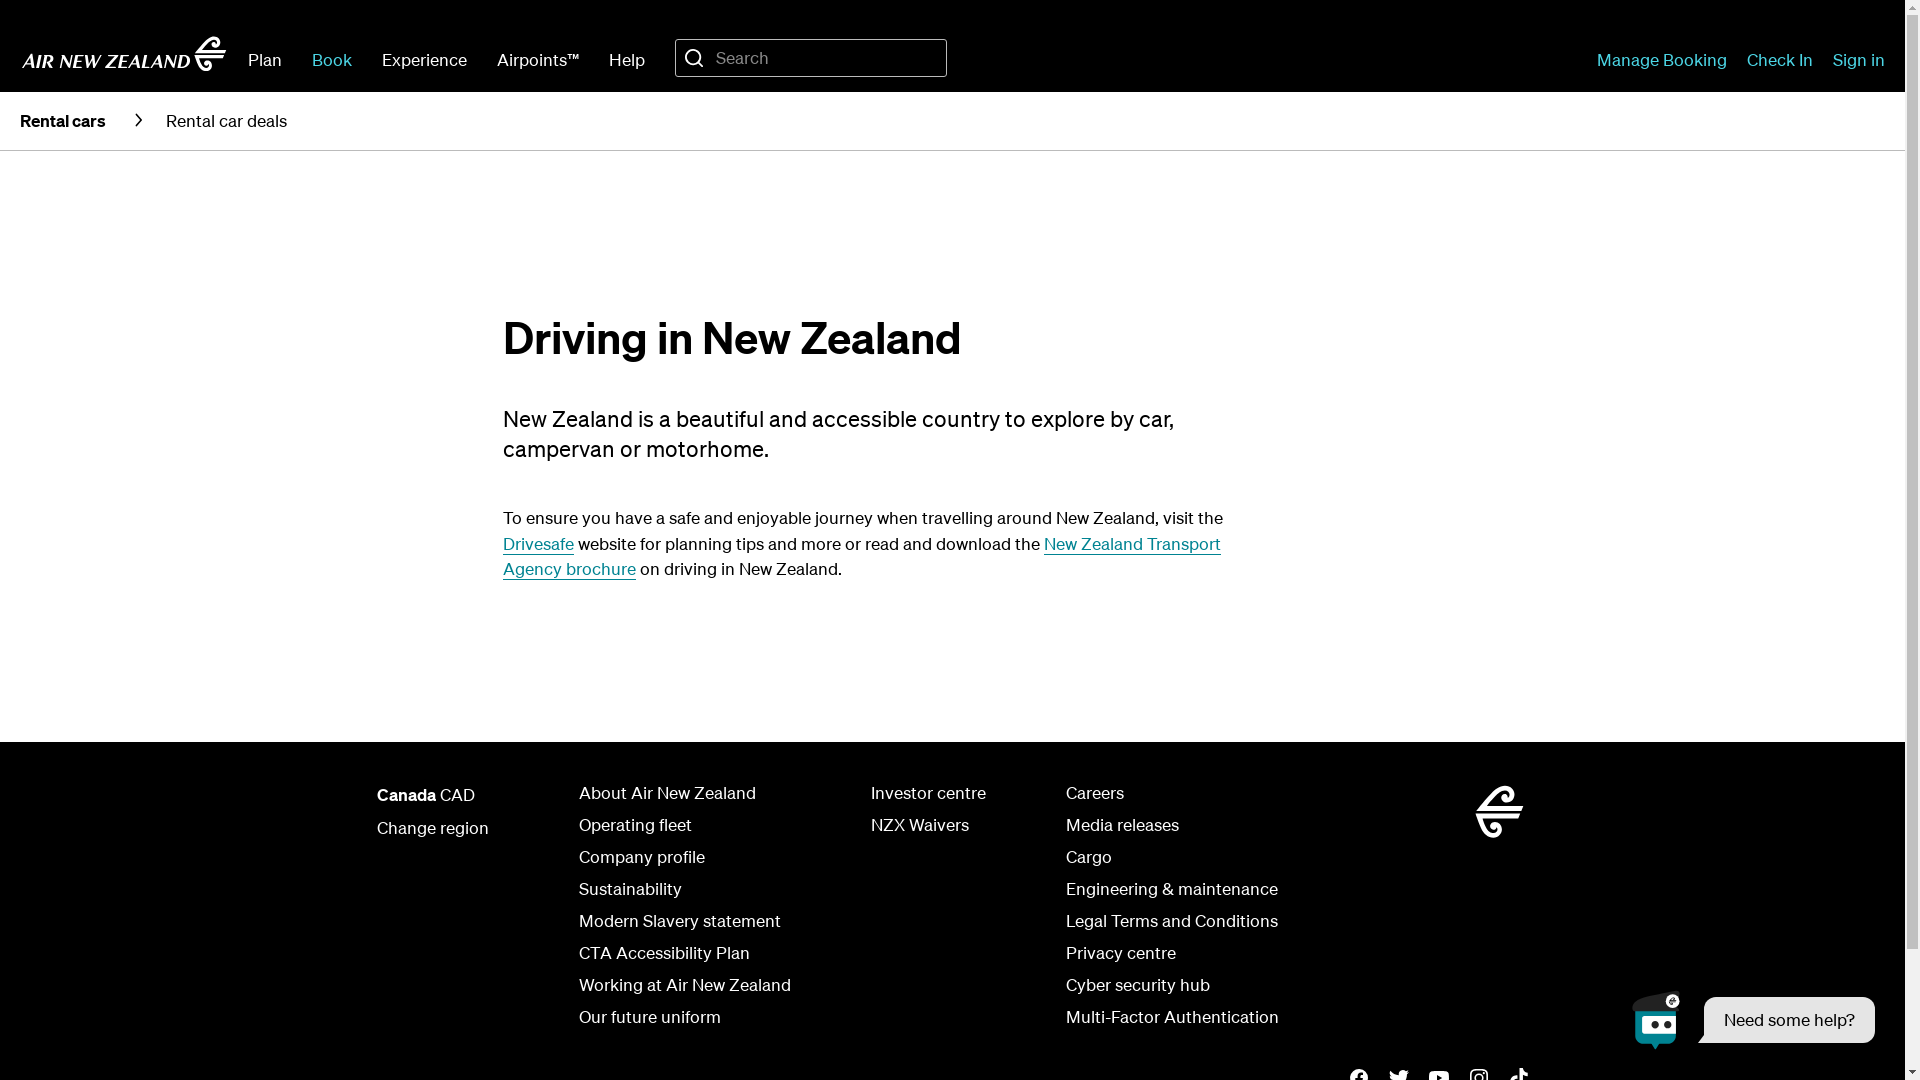 This screenshot has height=1080, width=1920. What do you see at coordinates (627, 59) in the screenshot?
I see `Help` at bounding box center [627, 59].